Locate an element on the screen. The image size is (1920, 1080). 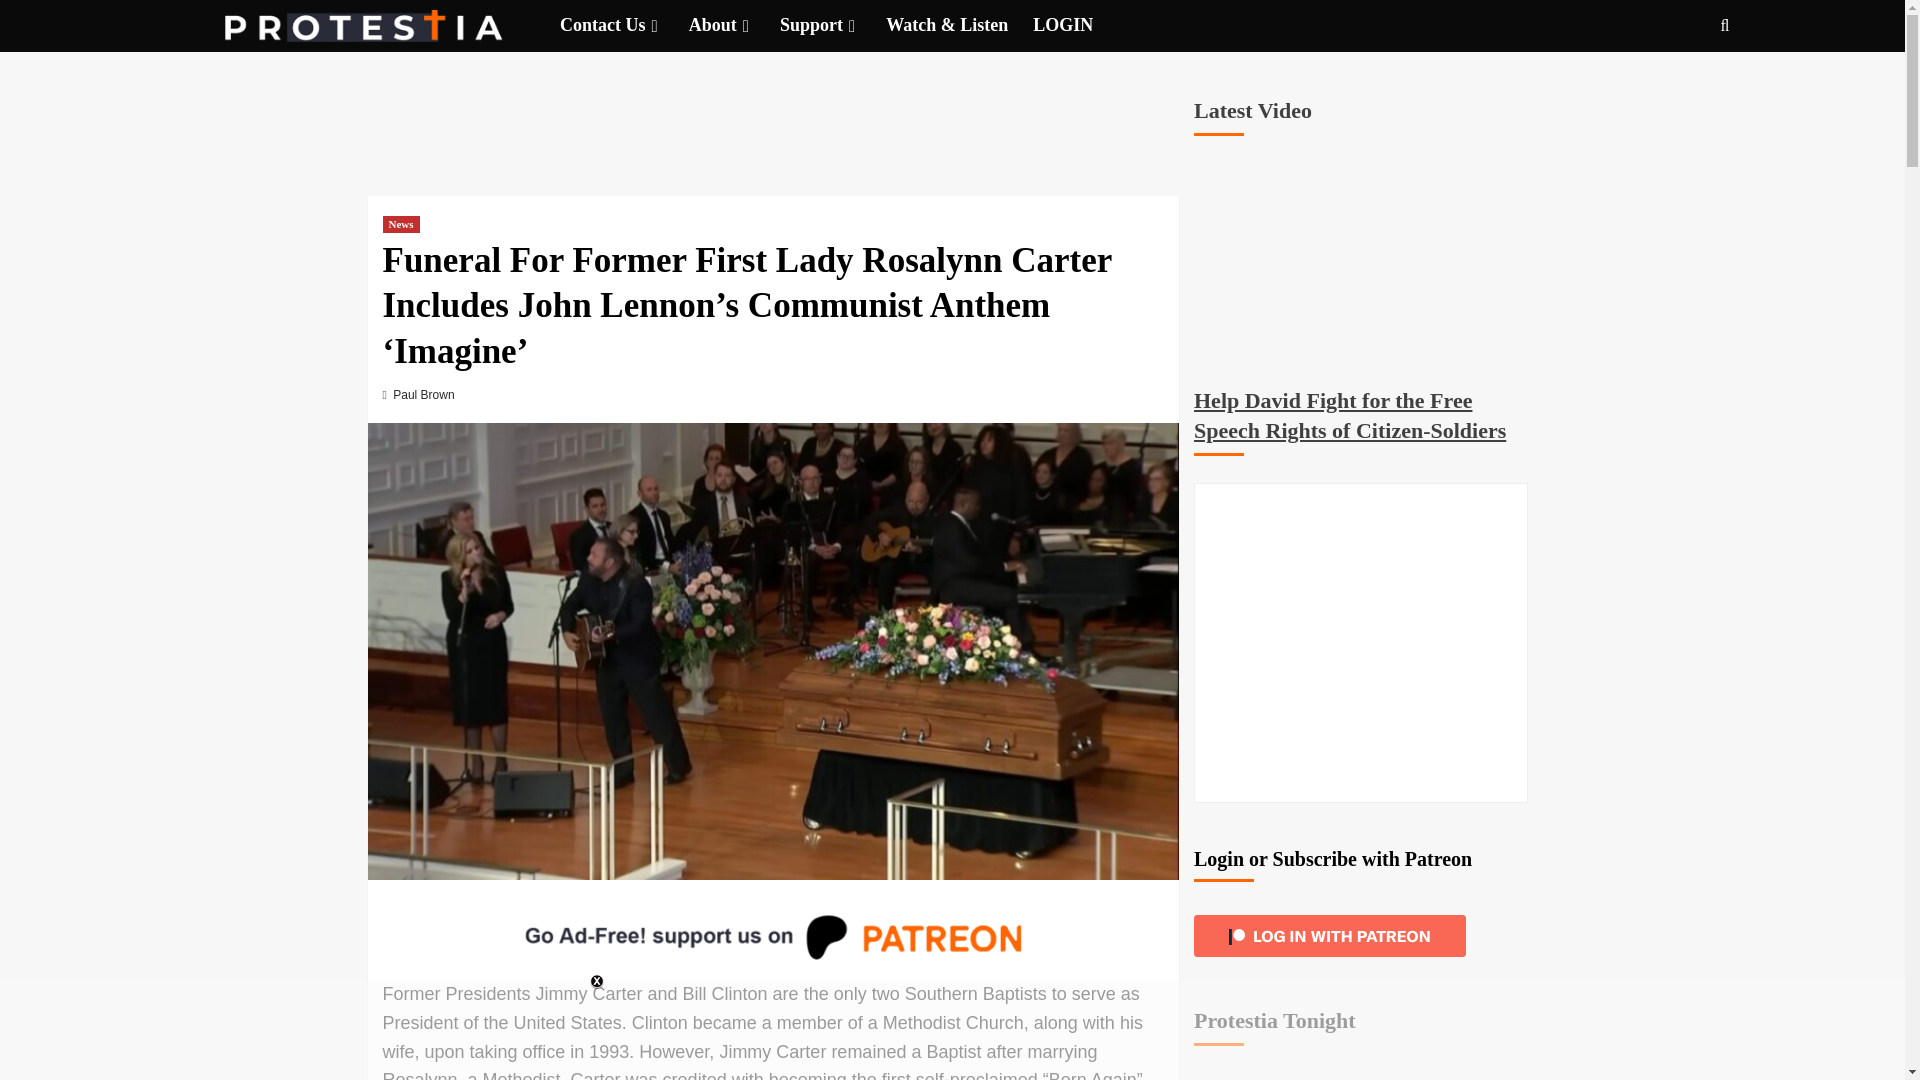
LOGIN is located at coordinates (1074, 25).